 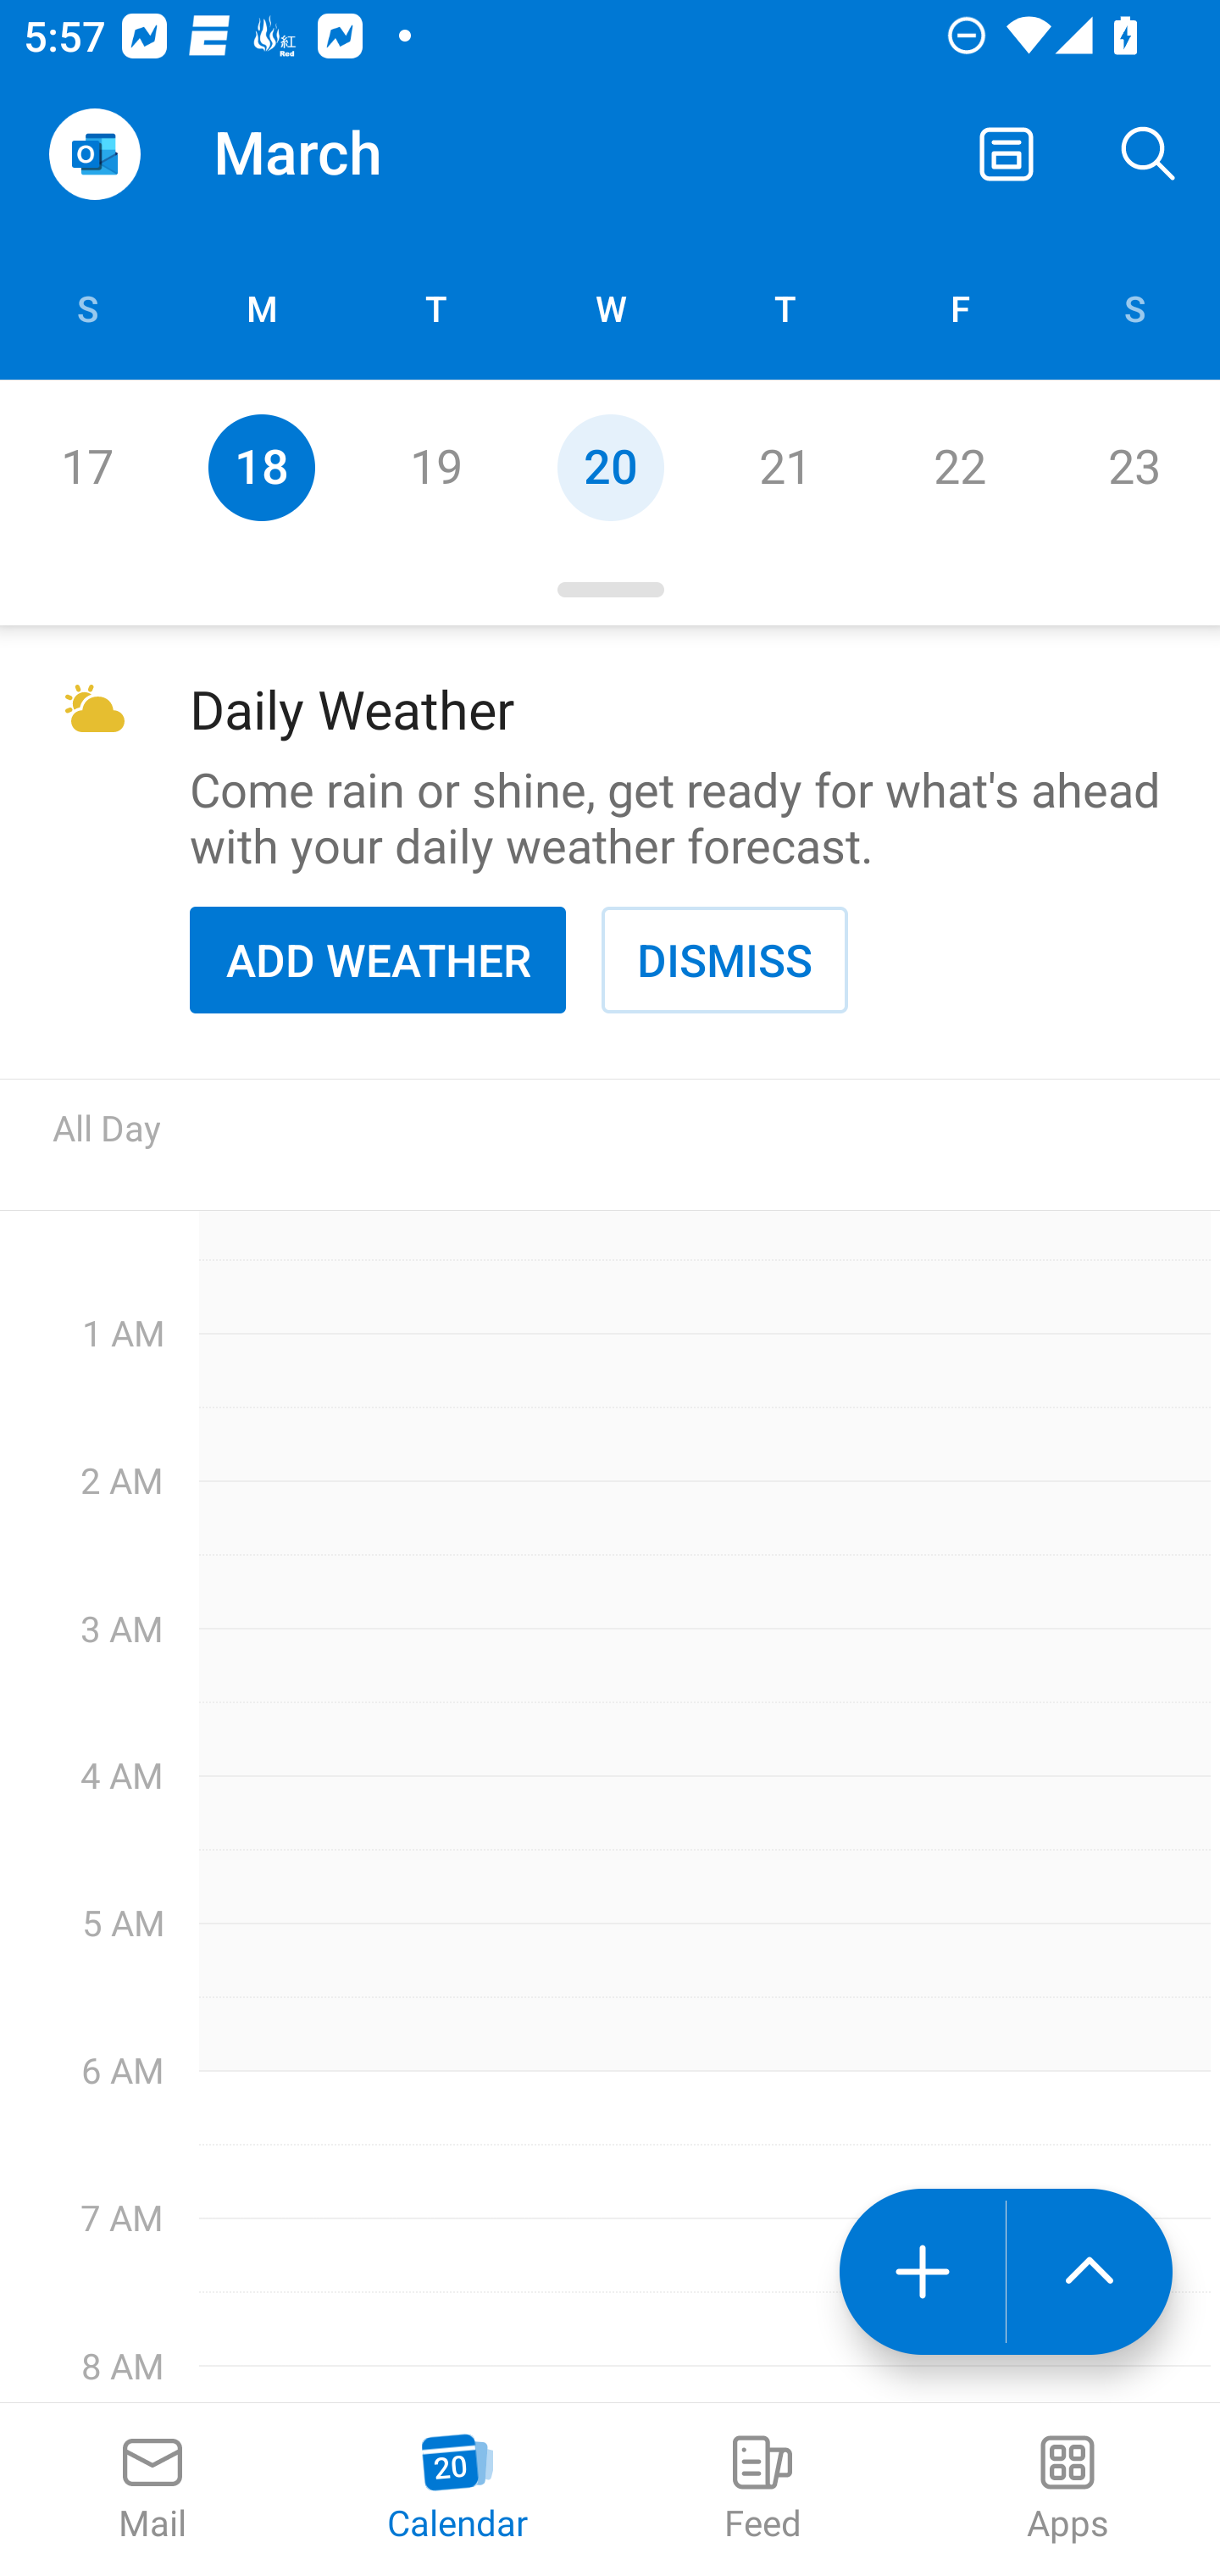 I want to click on 18 Monday, March 18, Selected, so click(x=261, y=467).